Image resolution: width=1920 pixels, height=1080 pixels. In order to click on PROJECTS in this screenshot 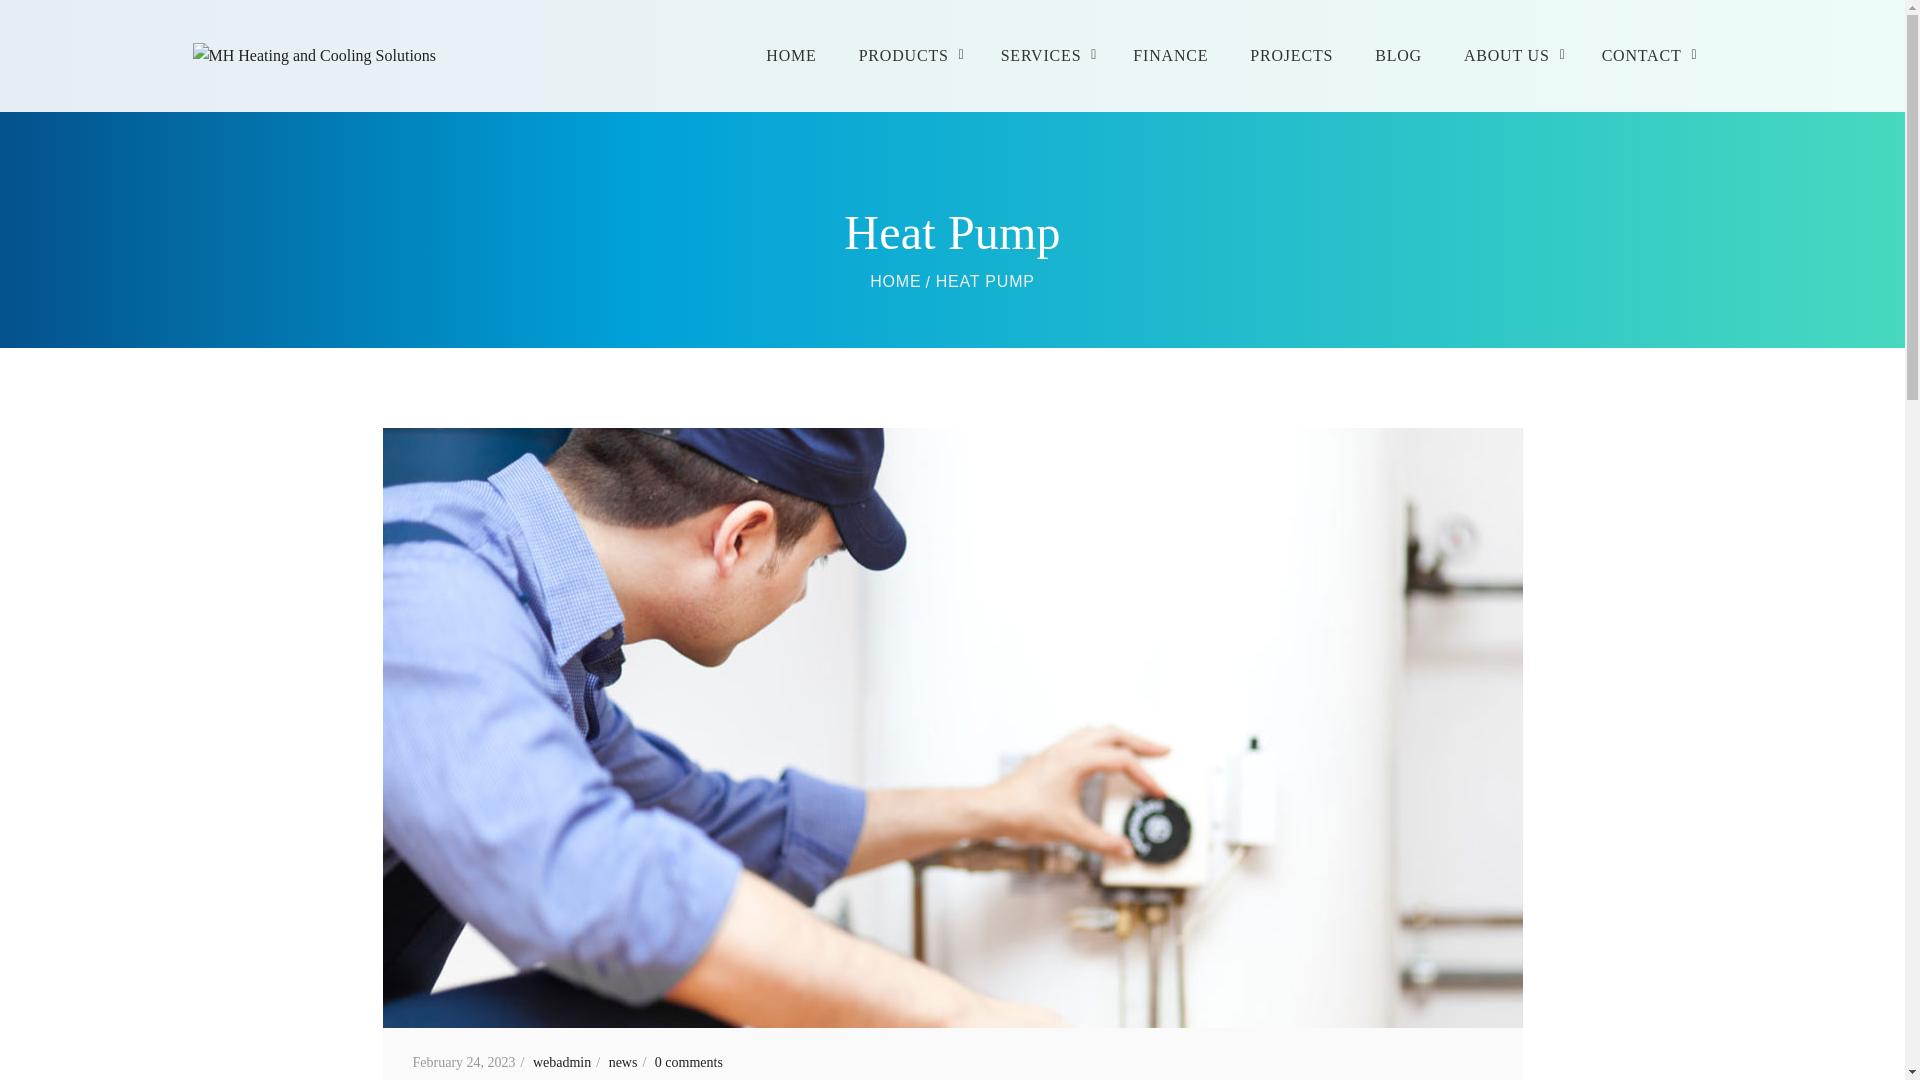, I will do `click(1292, 55)`.